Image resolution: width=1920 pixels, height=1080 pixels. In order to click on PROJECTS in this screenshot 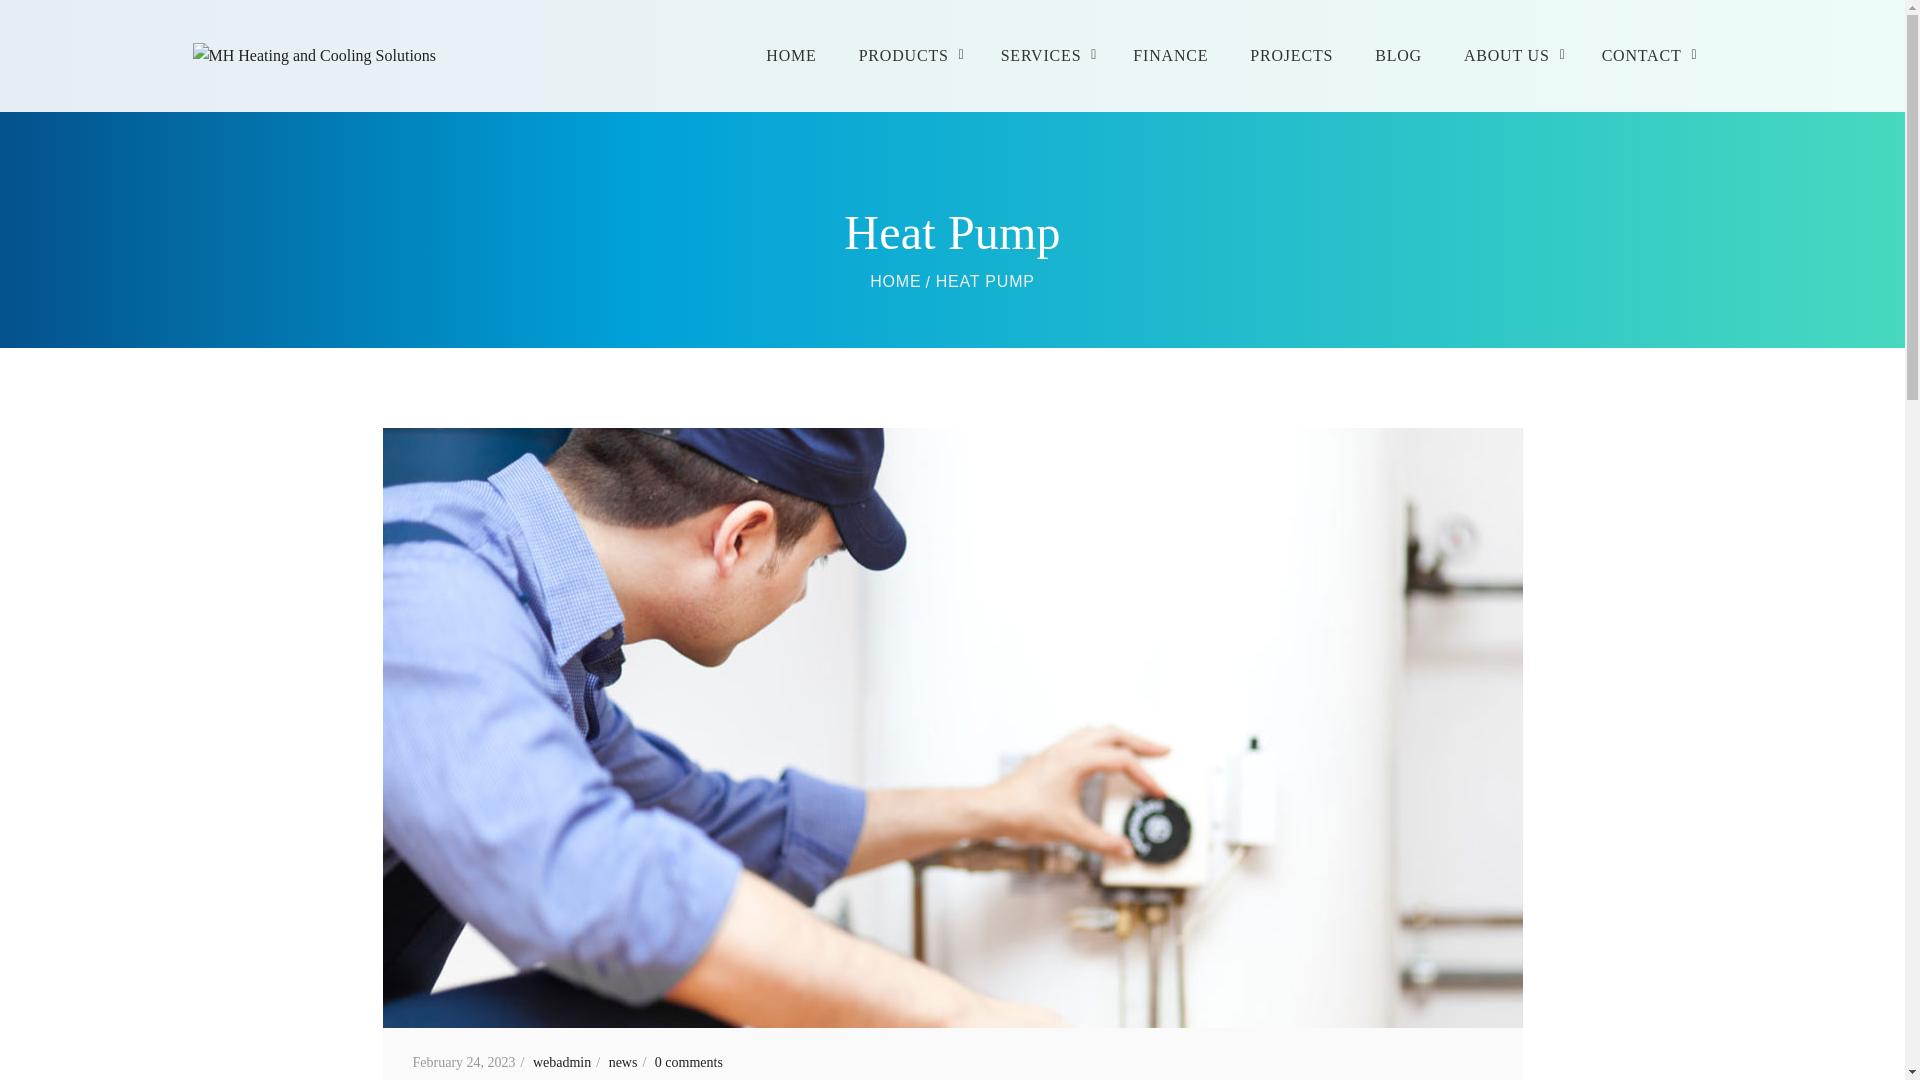, I will do `click(1292, 55)`.